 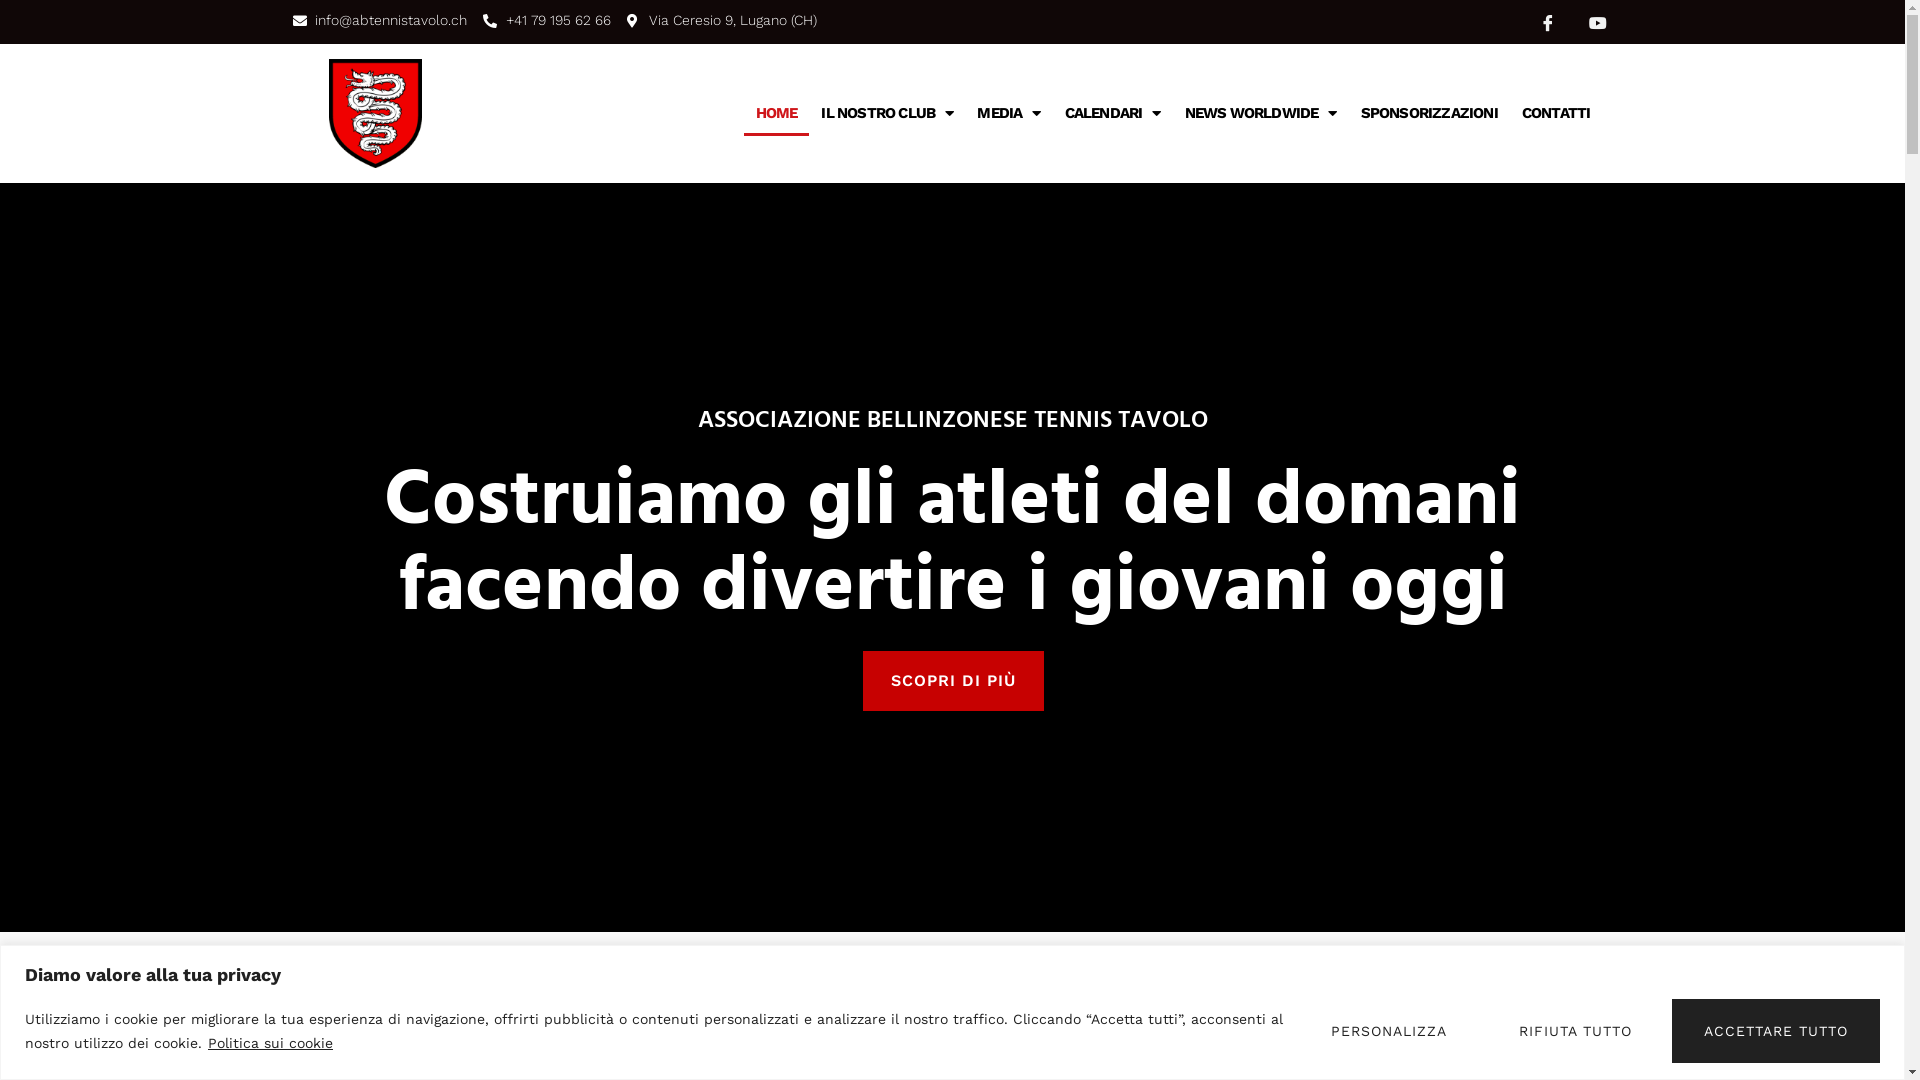 What do you see at coordinates (1008, 113) in the screenshot?
I see `MEDIA` at bounding box center [1008, 113].